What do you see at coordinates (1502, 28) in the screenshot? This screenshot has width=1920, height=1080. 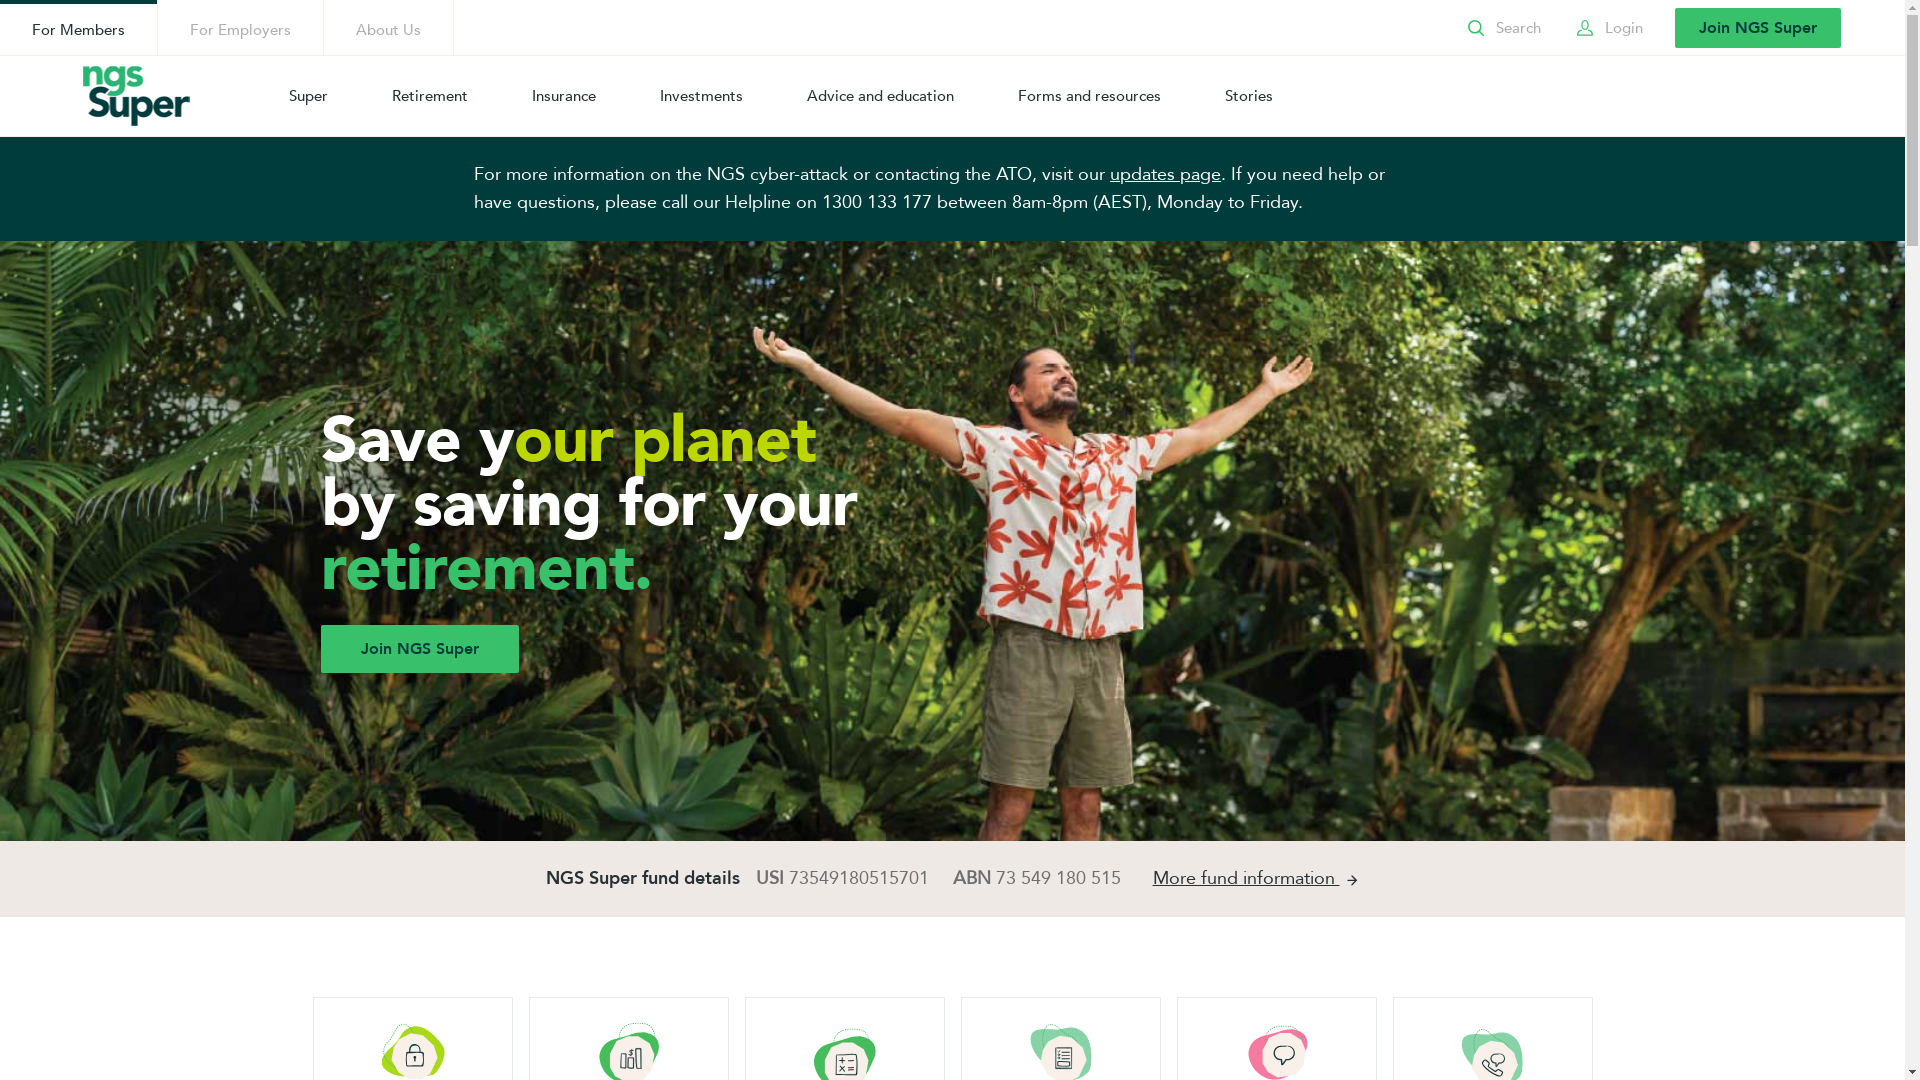 I see `Search` at bounding box center [1502, 28].